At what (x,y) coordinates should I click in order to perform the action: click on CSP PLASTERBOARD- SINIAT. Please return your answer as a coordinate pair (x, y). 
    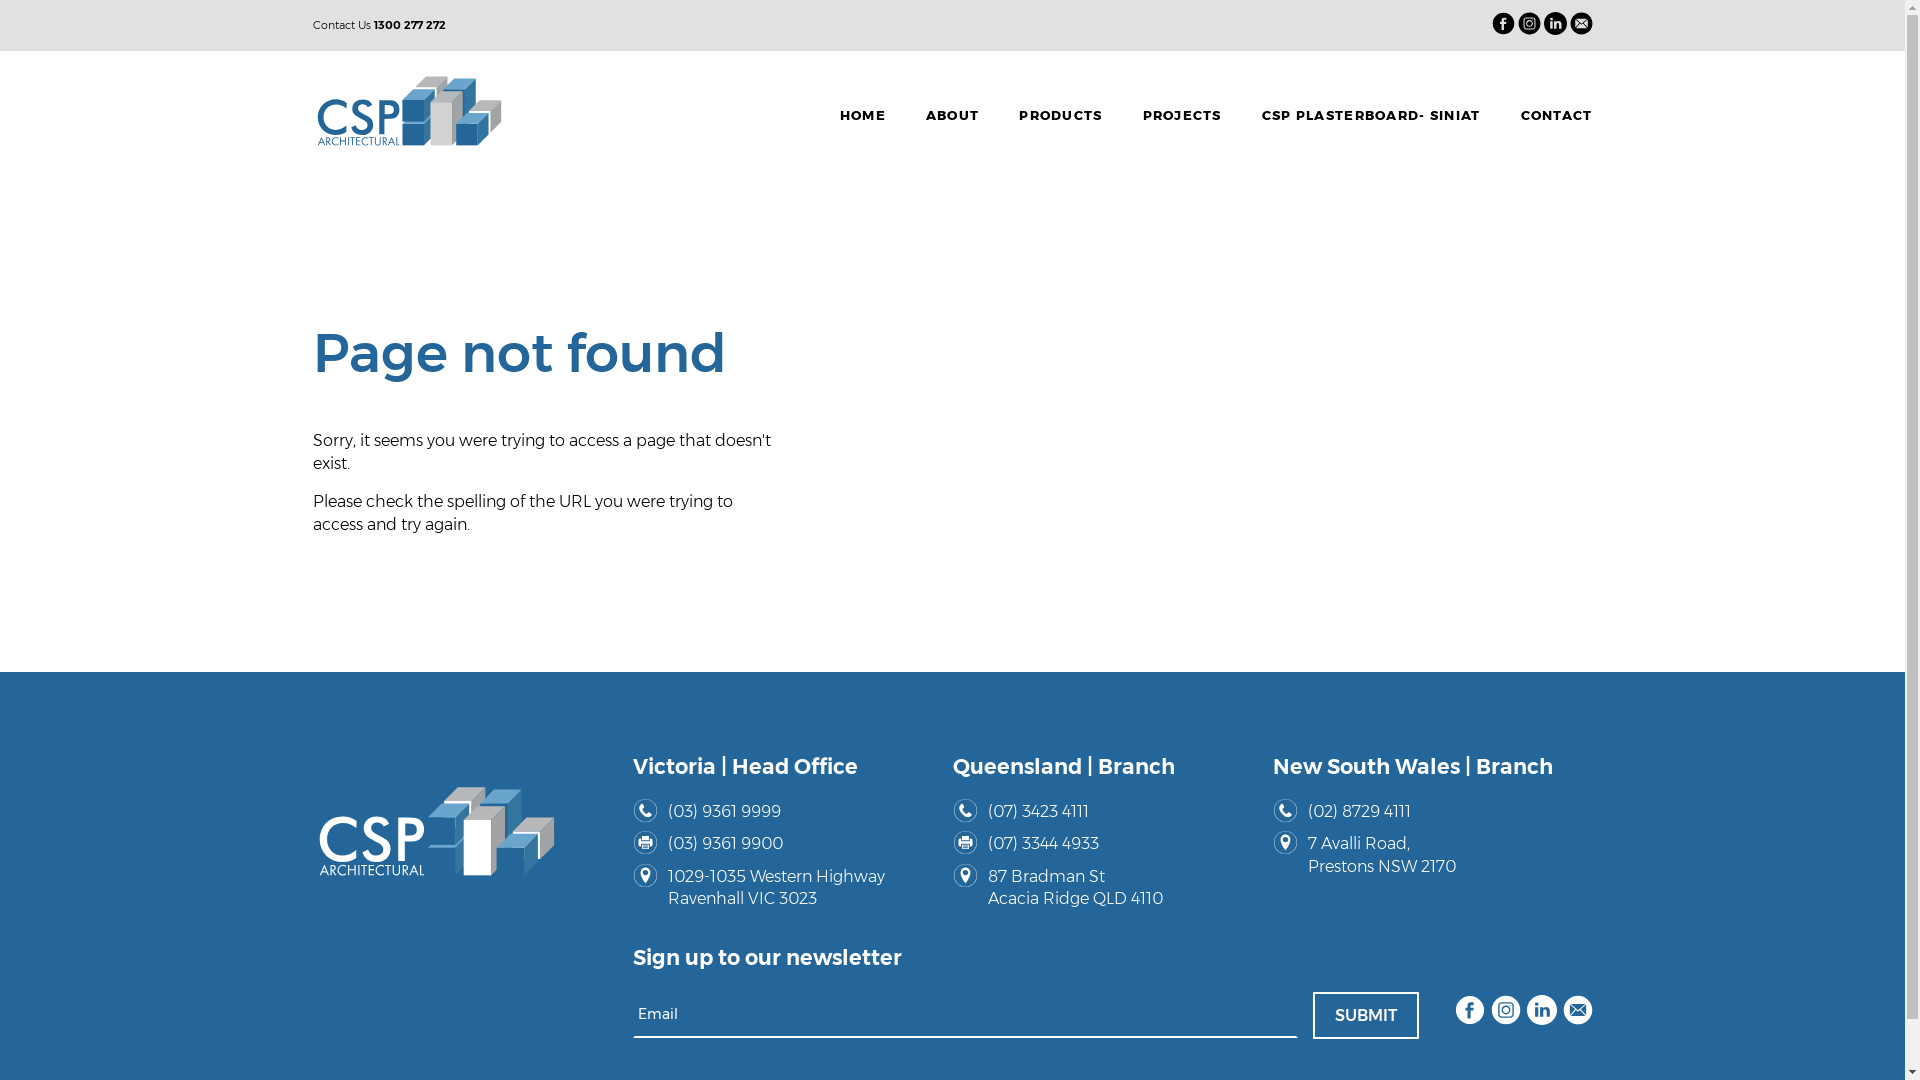
    Looking at the image, I should click on (1372, 111).